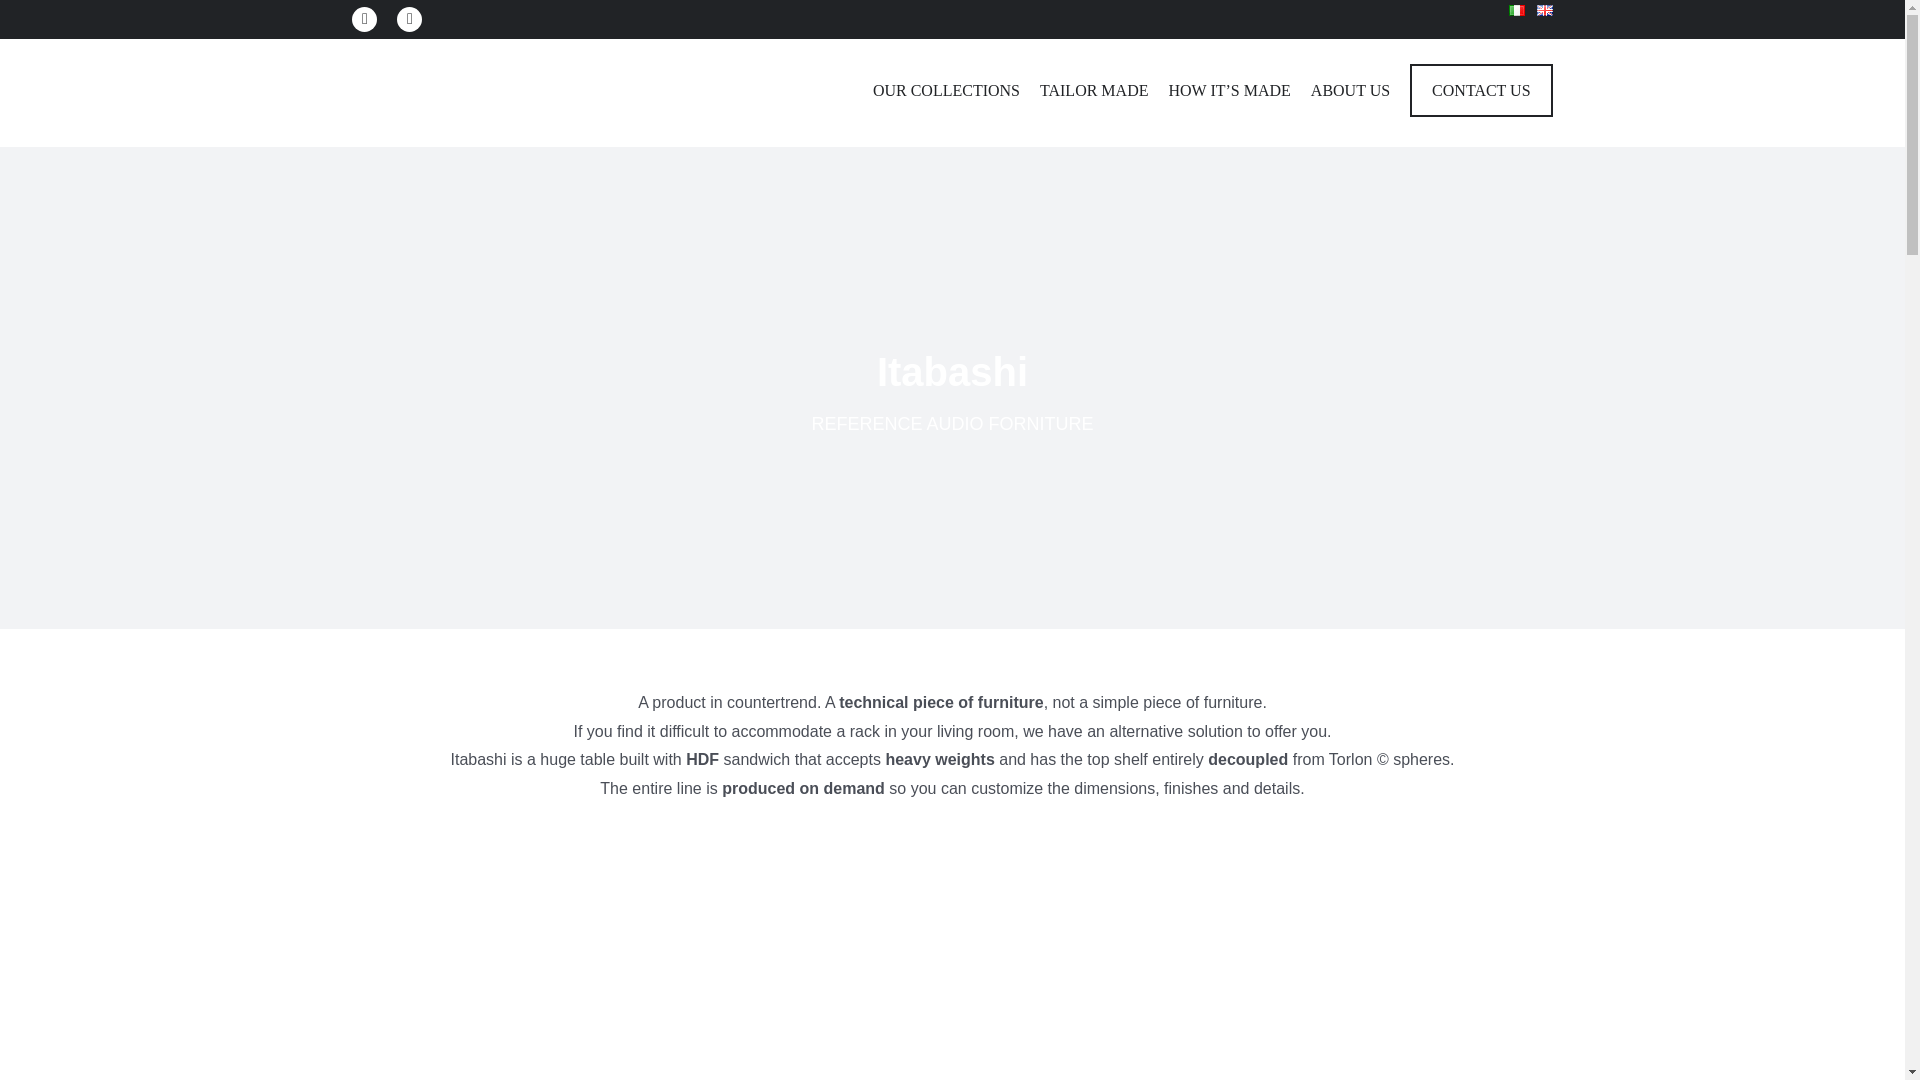 This screenshot has height=1080, width=1920. Describe the element at coordinates (946, 92) in the screenshot. I see `OUR COLLECTIONS` at that location.